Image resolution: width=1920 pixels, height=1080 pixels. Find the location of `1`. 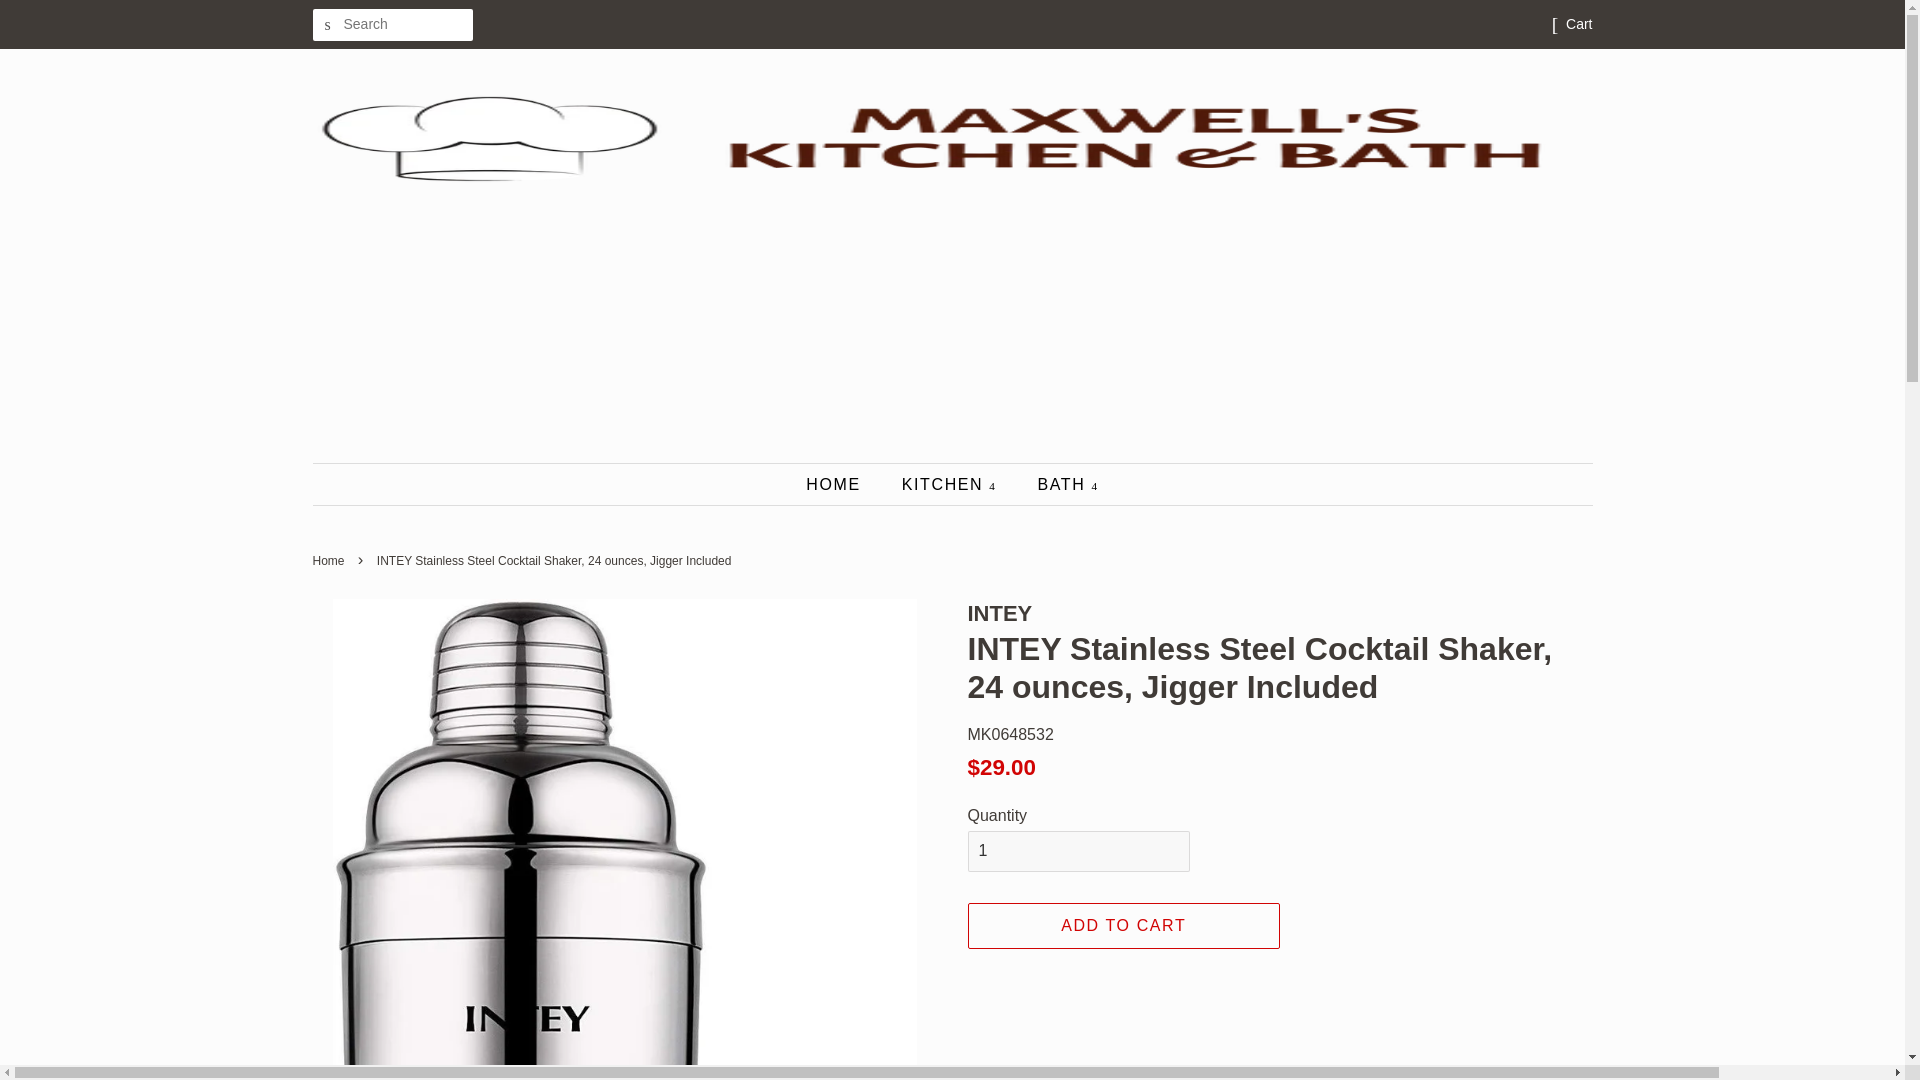

1 is located at coordinates (1078, 850).